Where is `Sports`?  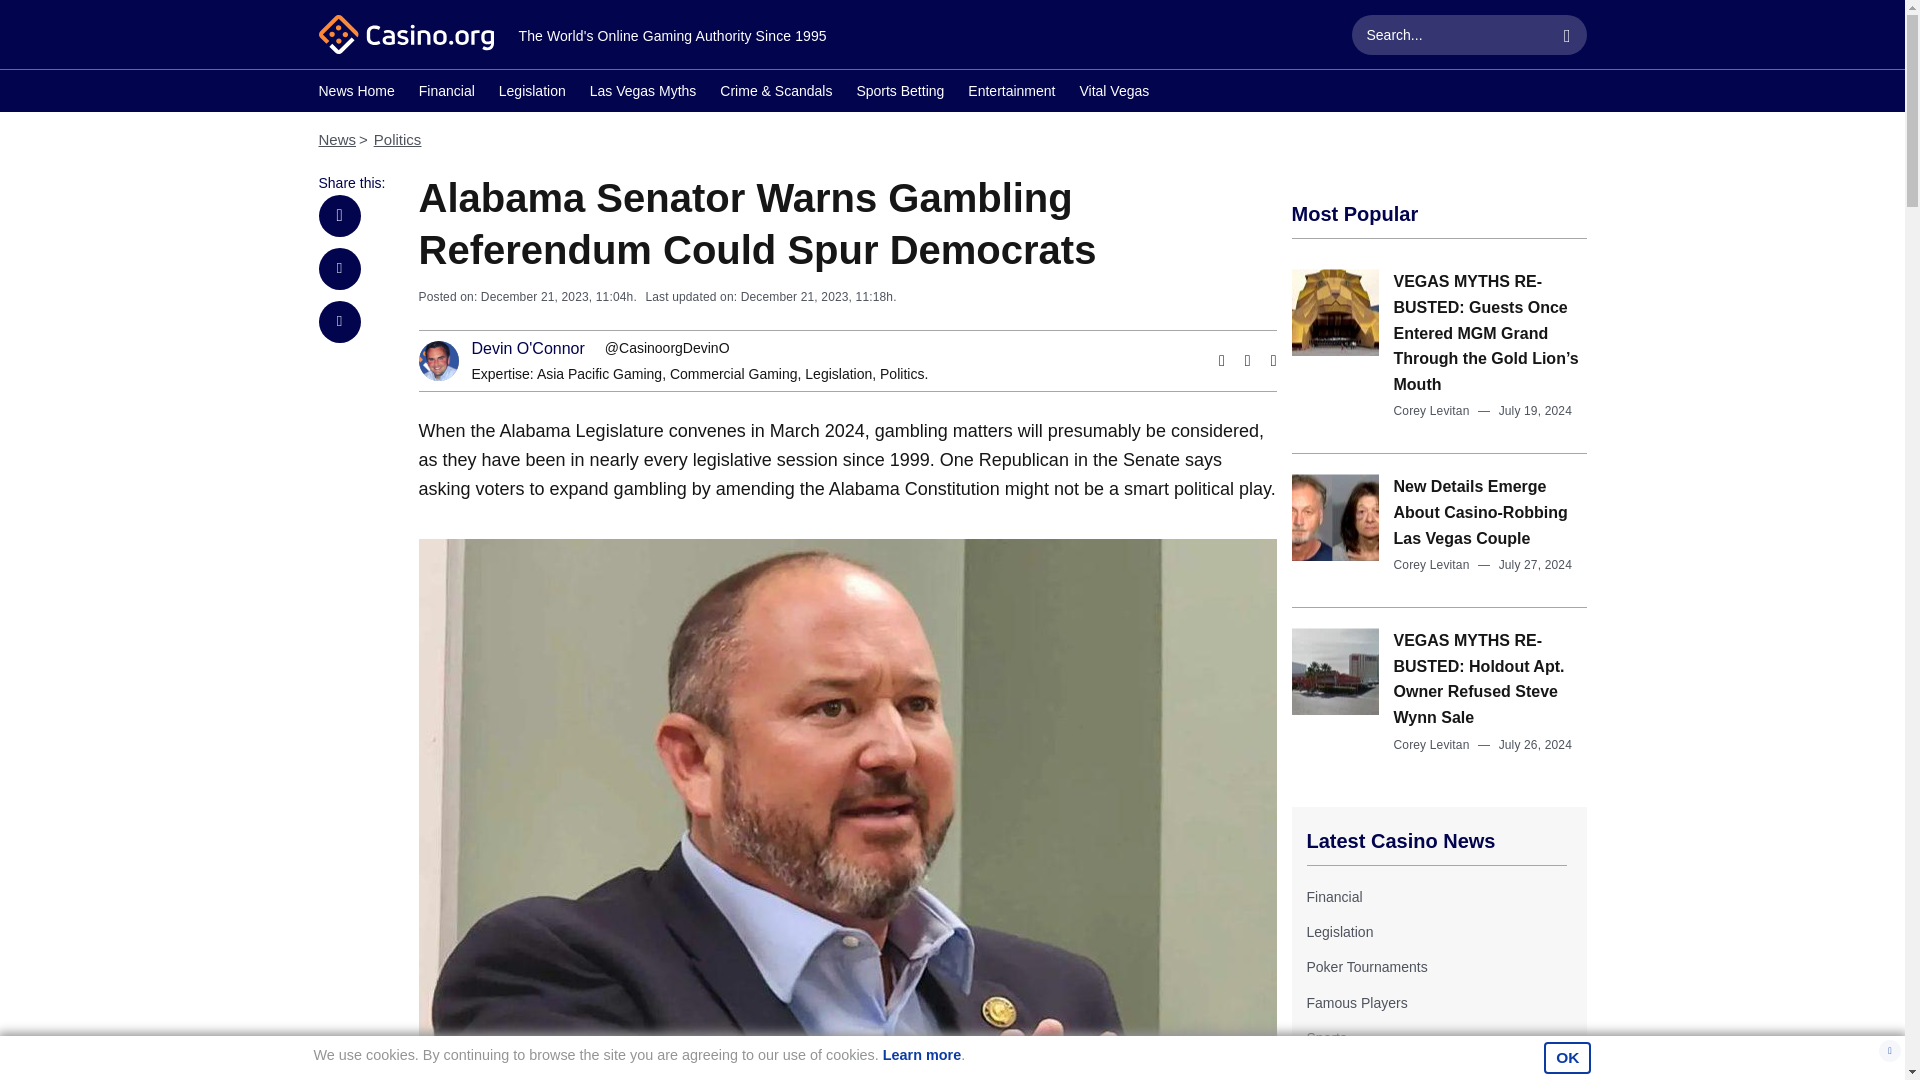 Sports is located at coordinates (1325, 1038).